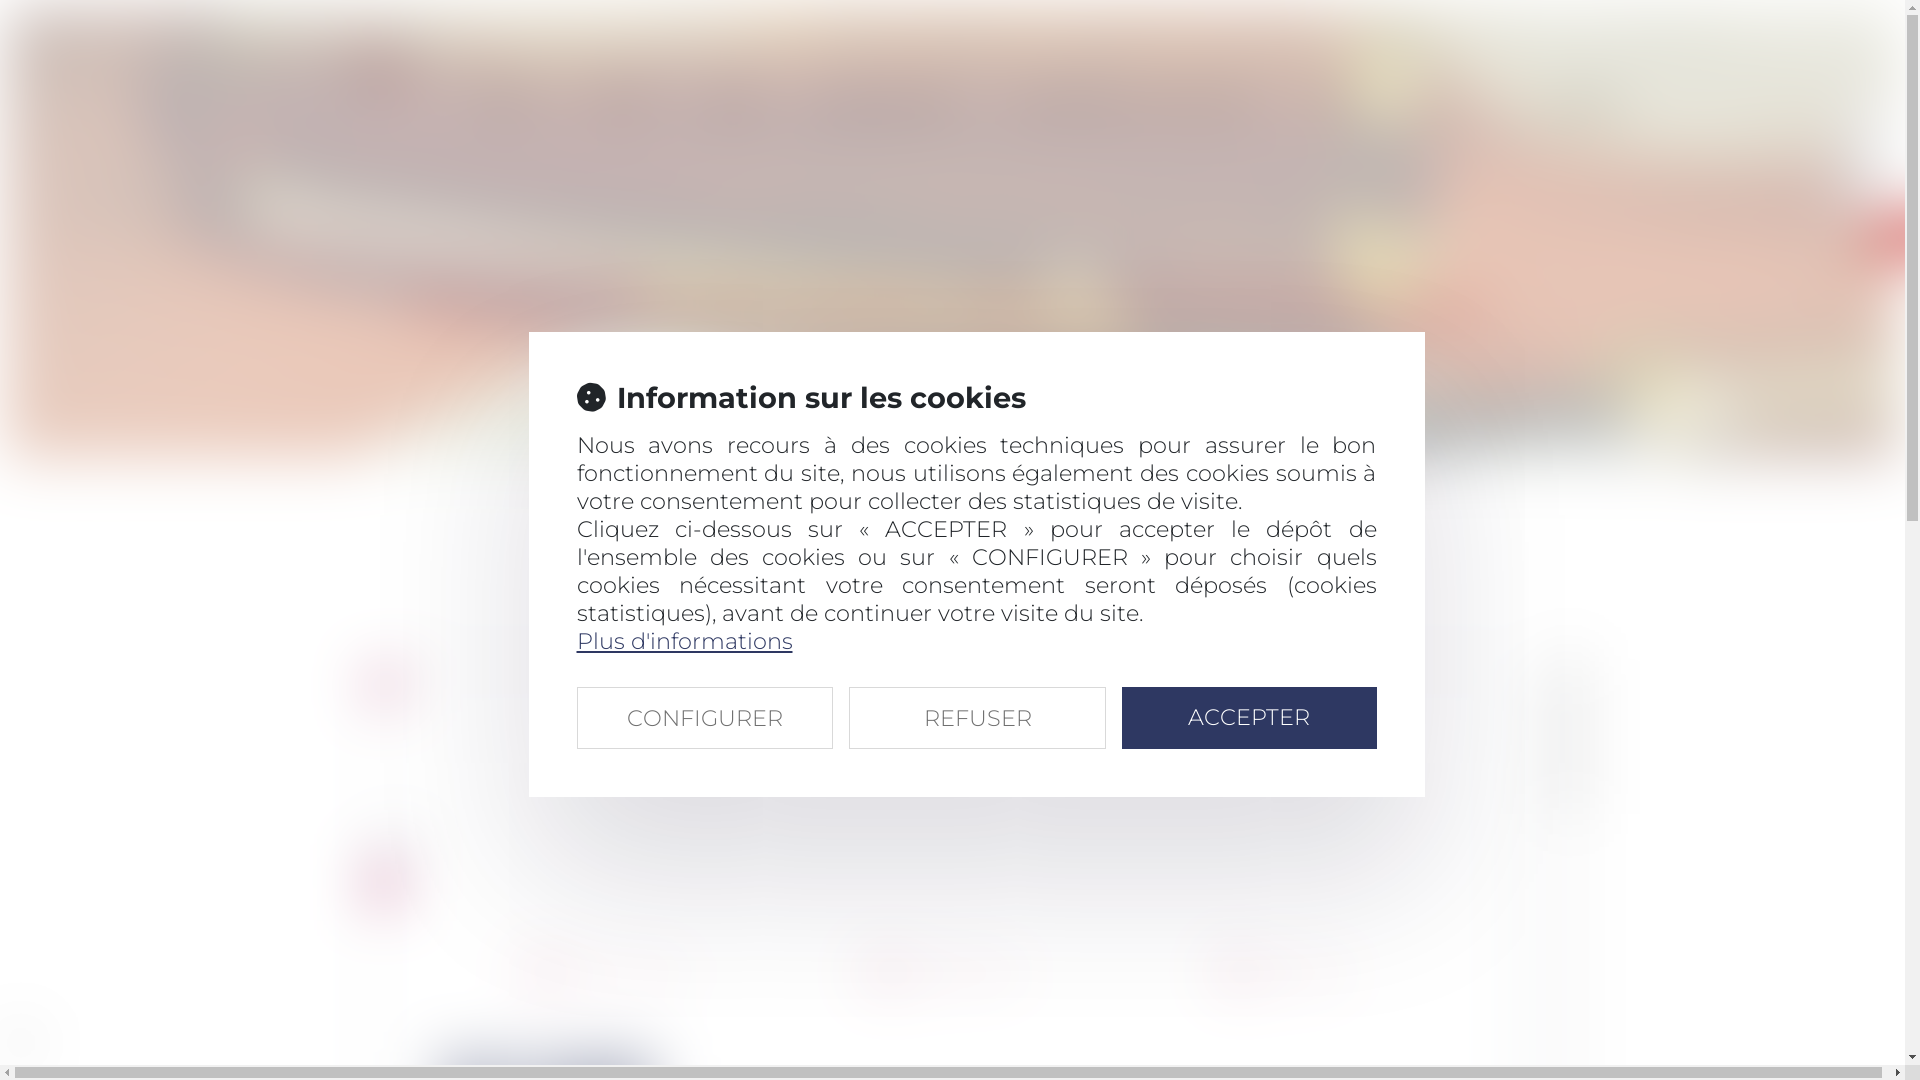 Image resolution: width=1920 pixels, height=1080 pixels. What do you see at coordinates (1250, 716) in the screenshot?
I see `ACCEPTER` at bounding box center [1250, 716].